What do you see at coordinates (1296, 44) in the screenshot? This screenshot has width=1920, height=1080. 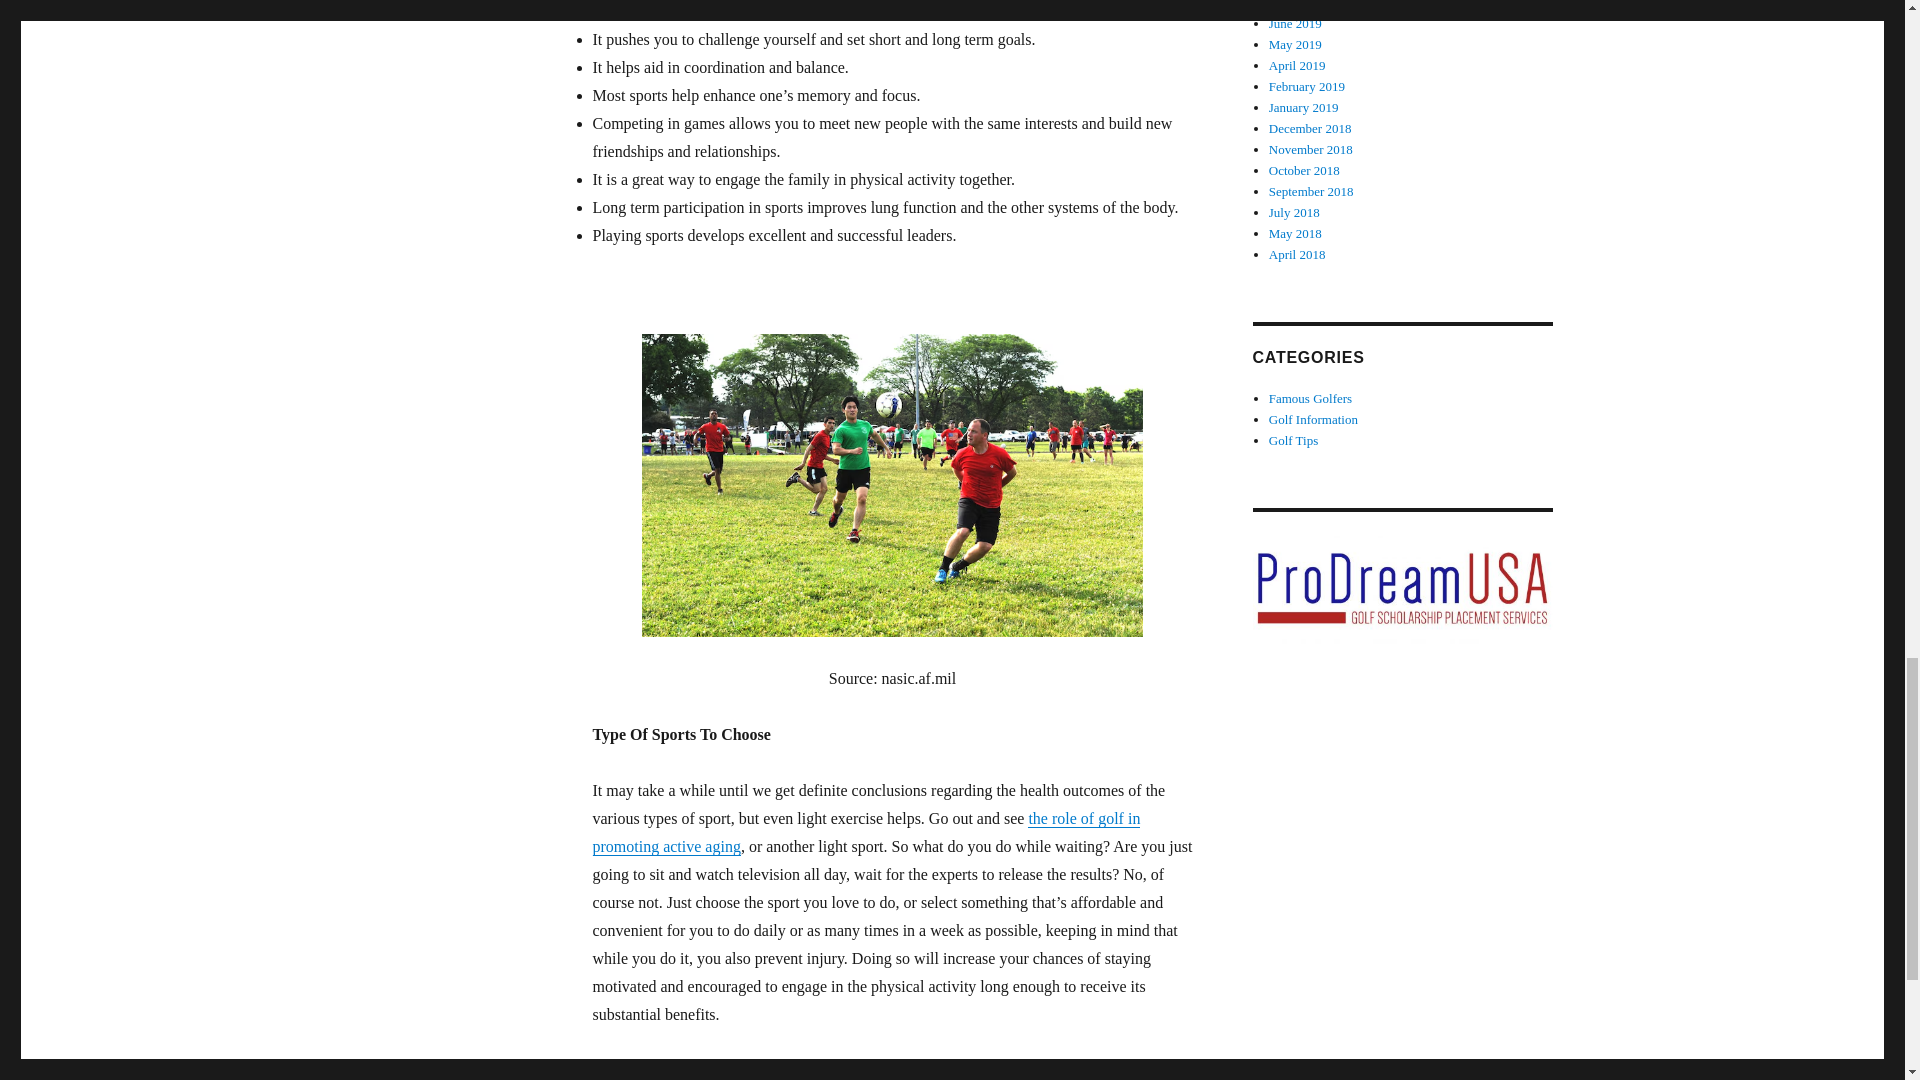 I see `May 2019` at bounding box center [1296, 44].